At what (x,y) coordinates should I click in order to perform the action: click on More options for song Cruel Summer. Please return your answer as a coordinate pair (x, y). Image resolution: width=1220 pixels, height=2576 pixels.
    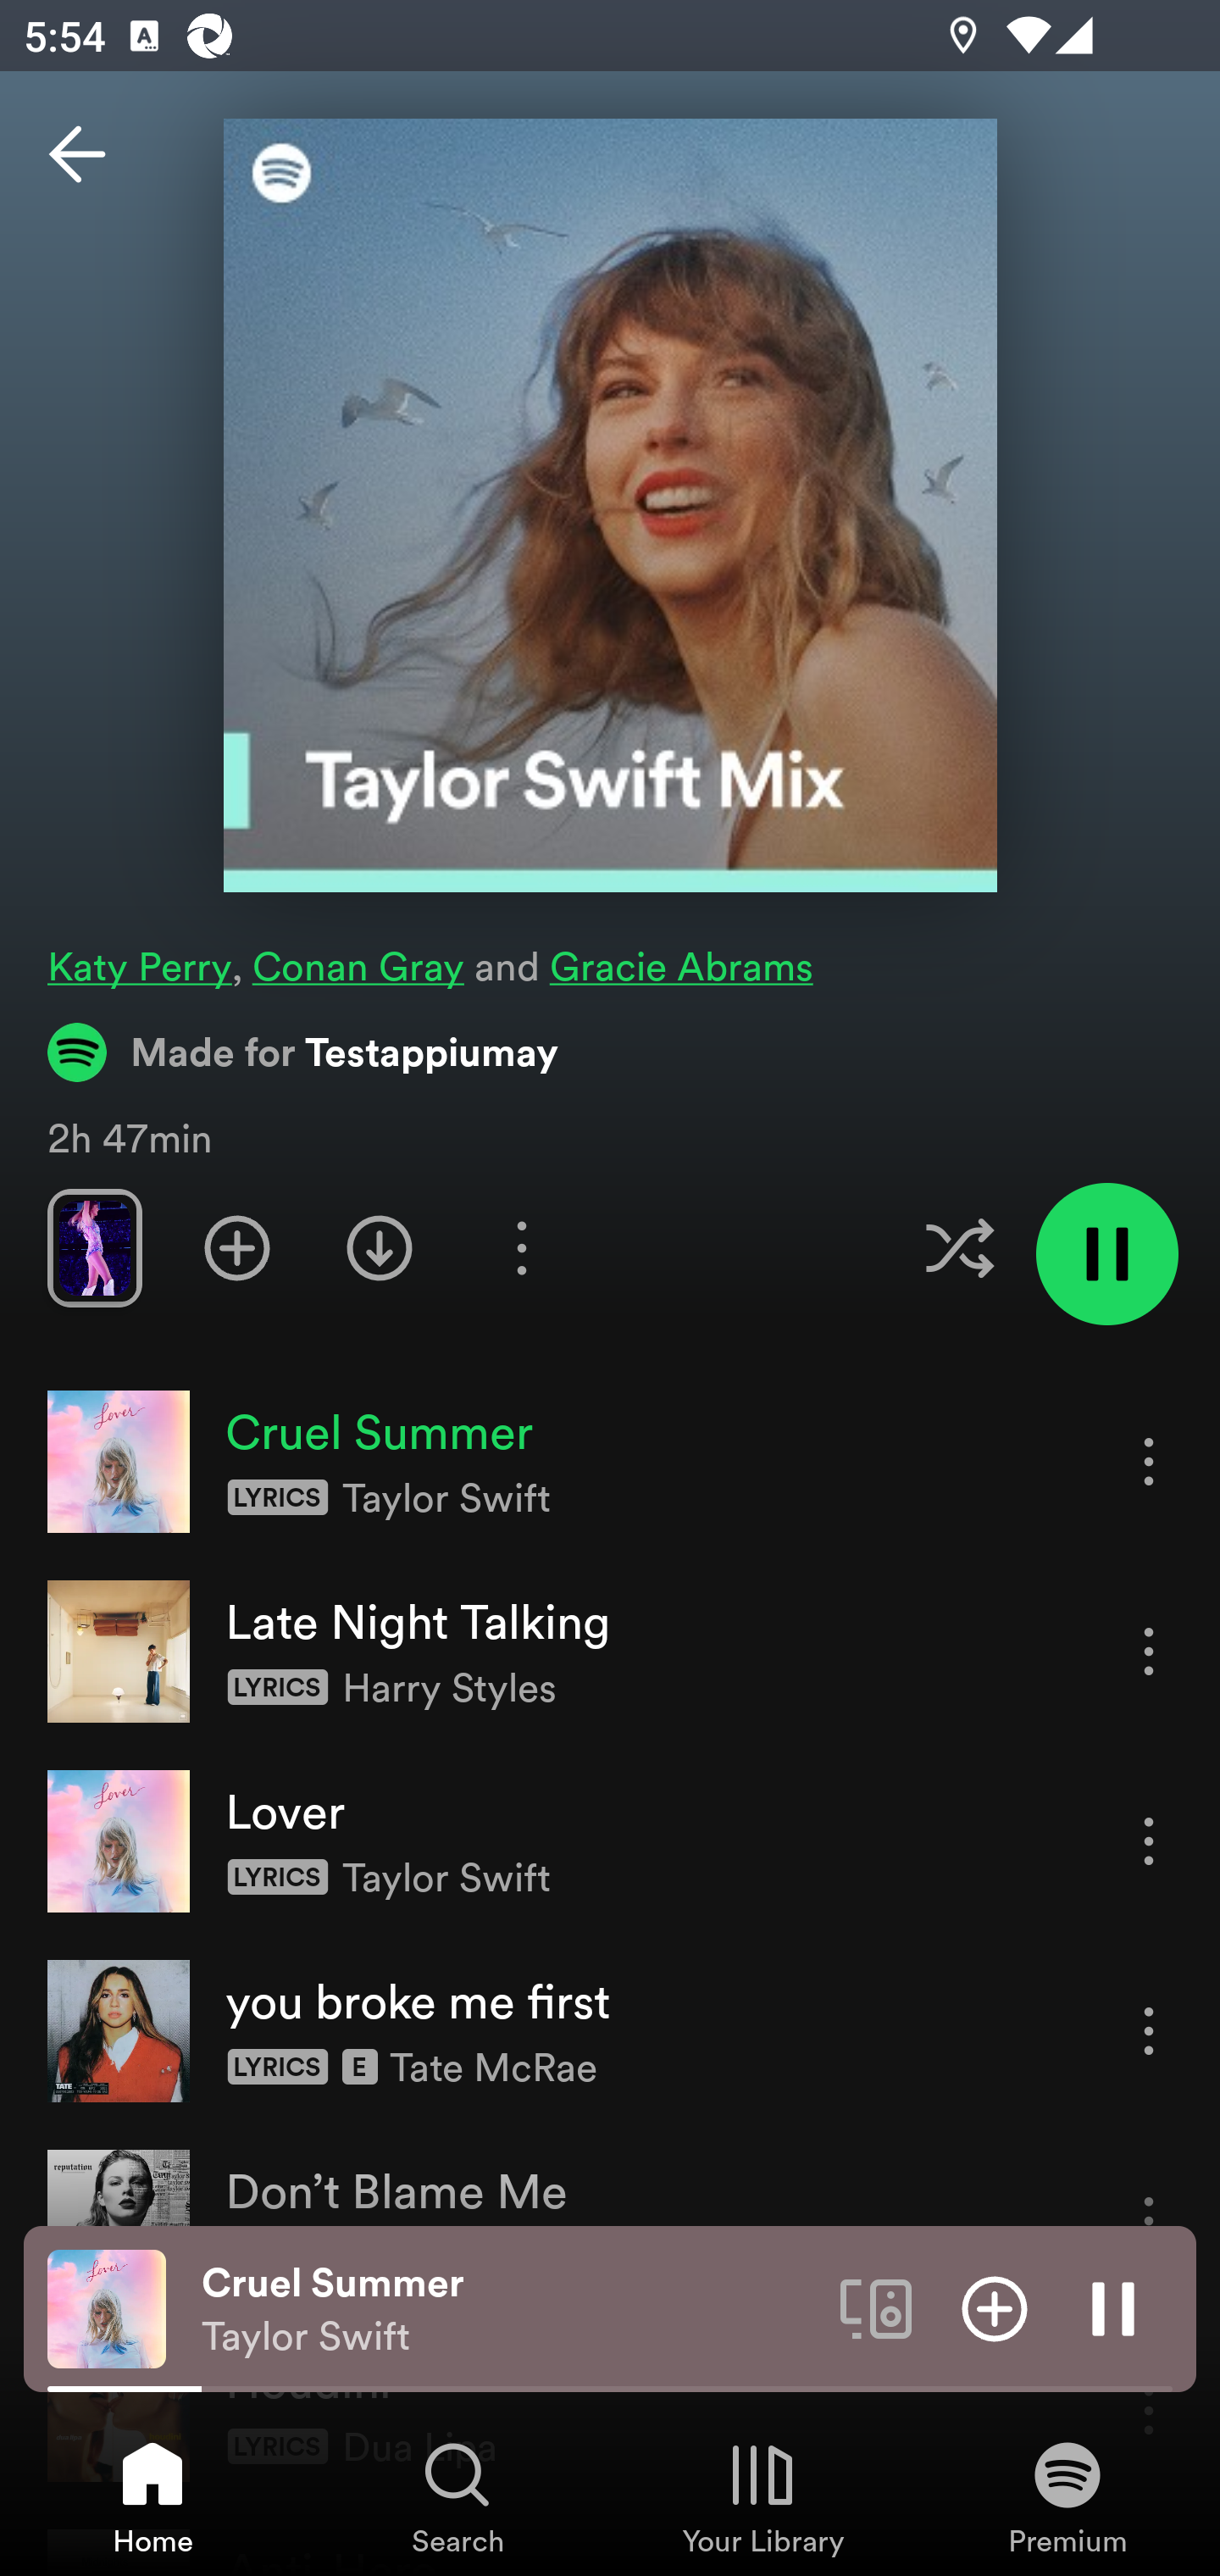
    Looking at the image, I should click on (1149, 1461).